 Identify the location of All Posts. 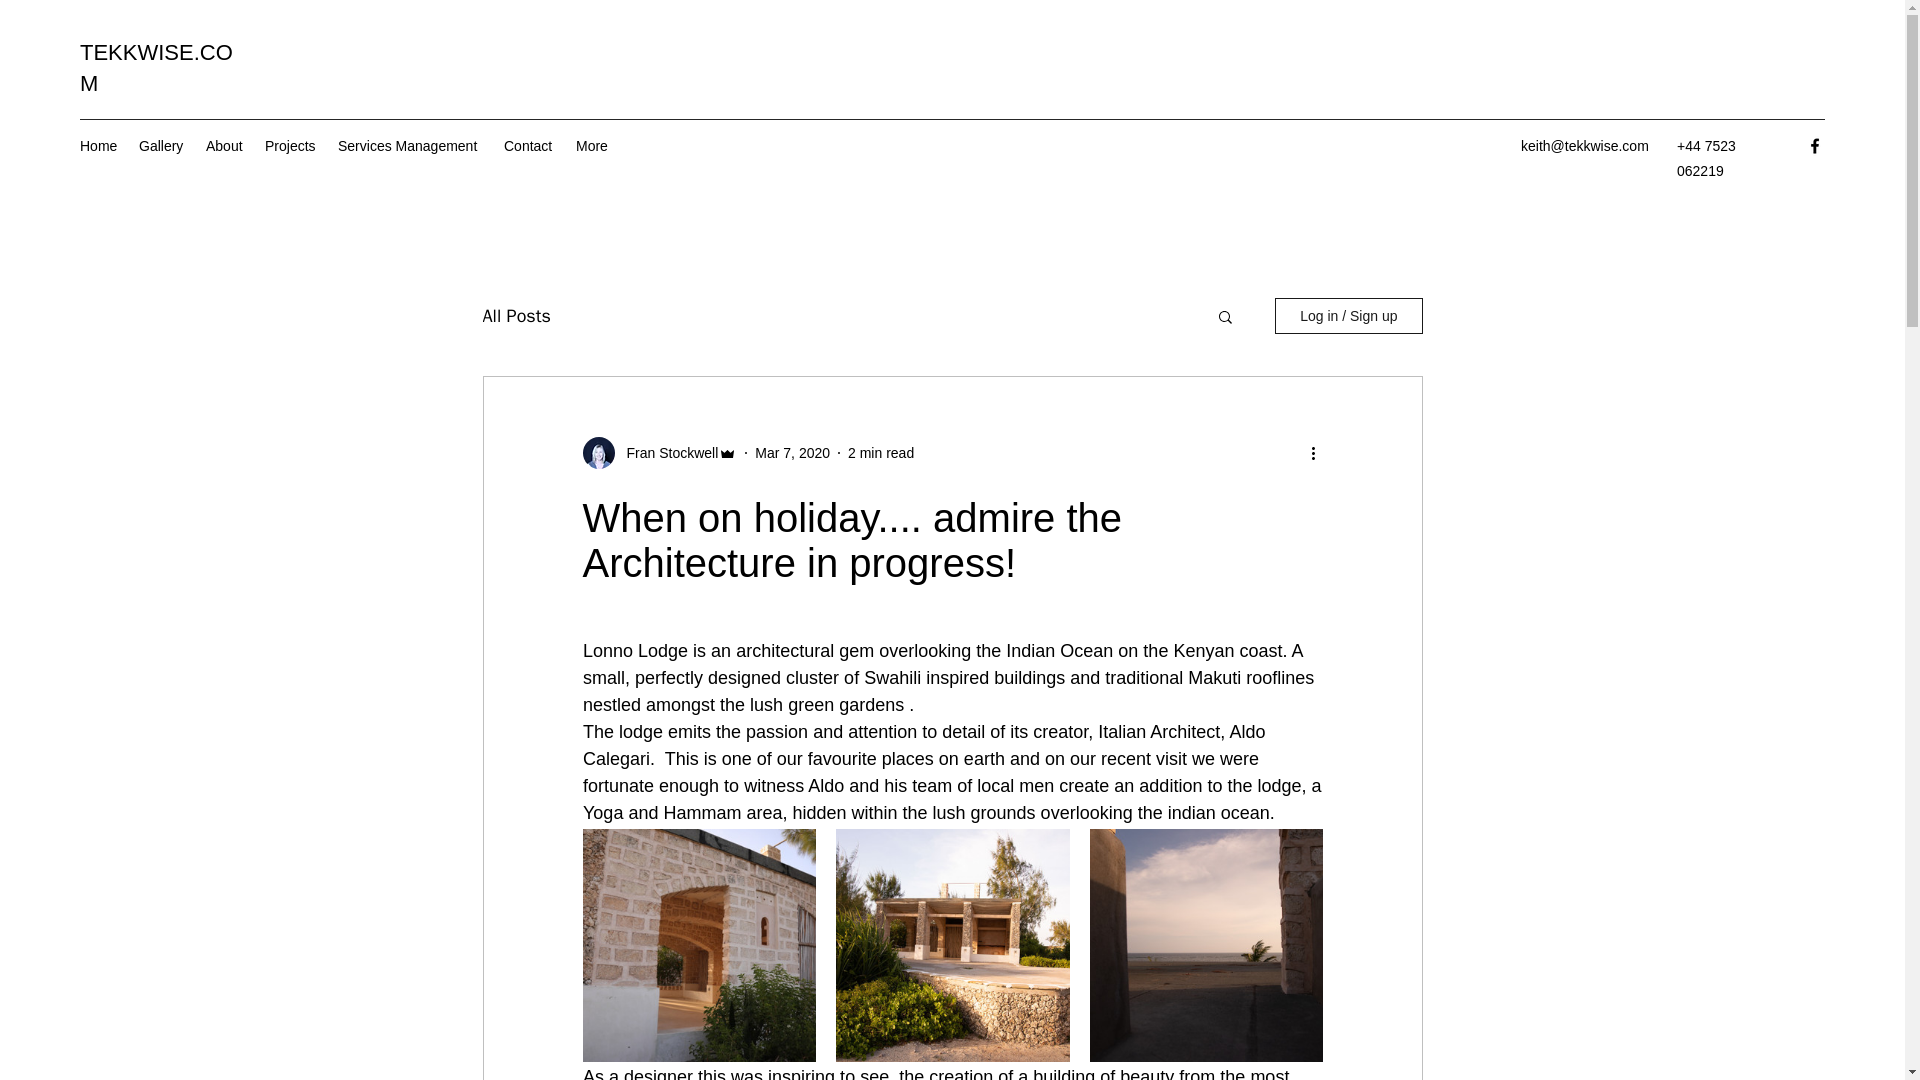
(515, 316).